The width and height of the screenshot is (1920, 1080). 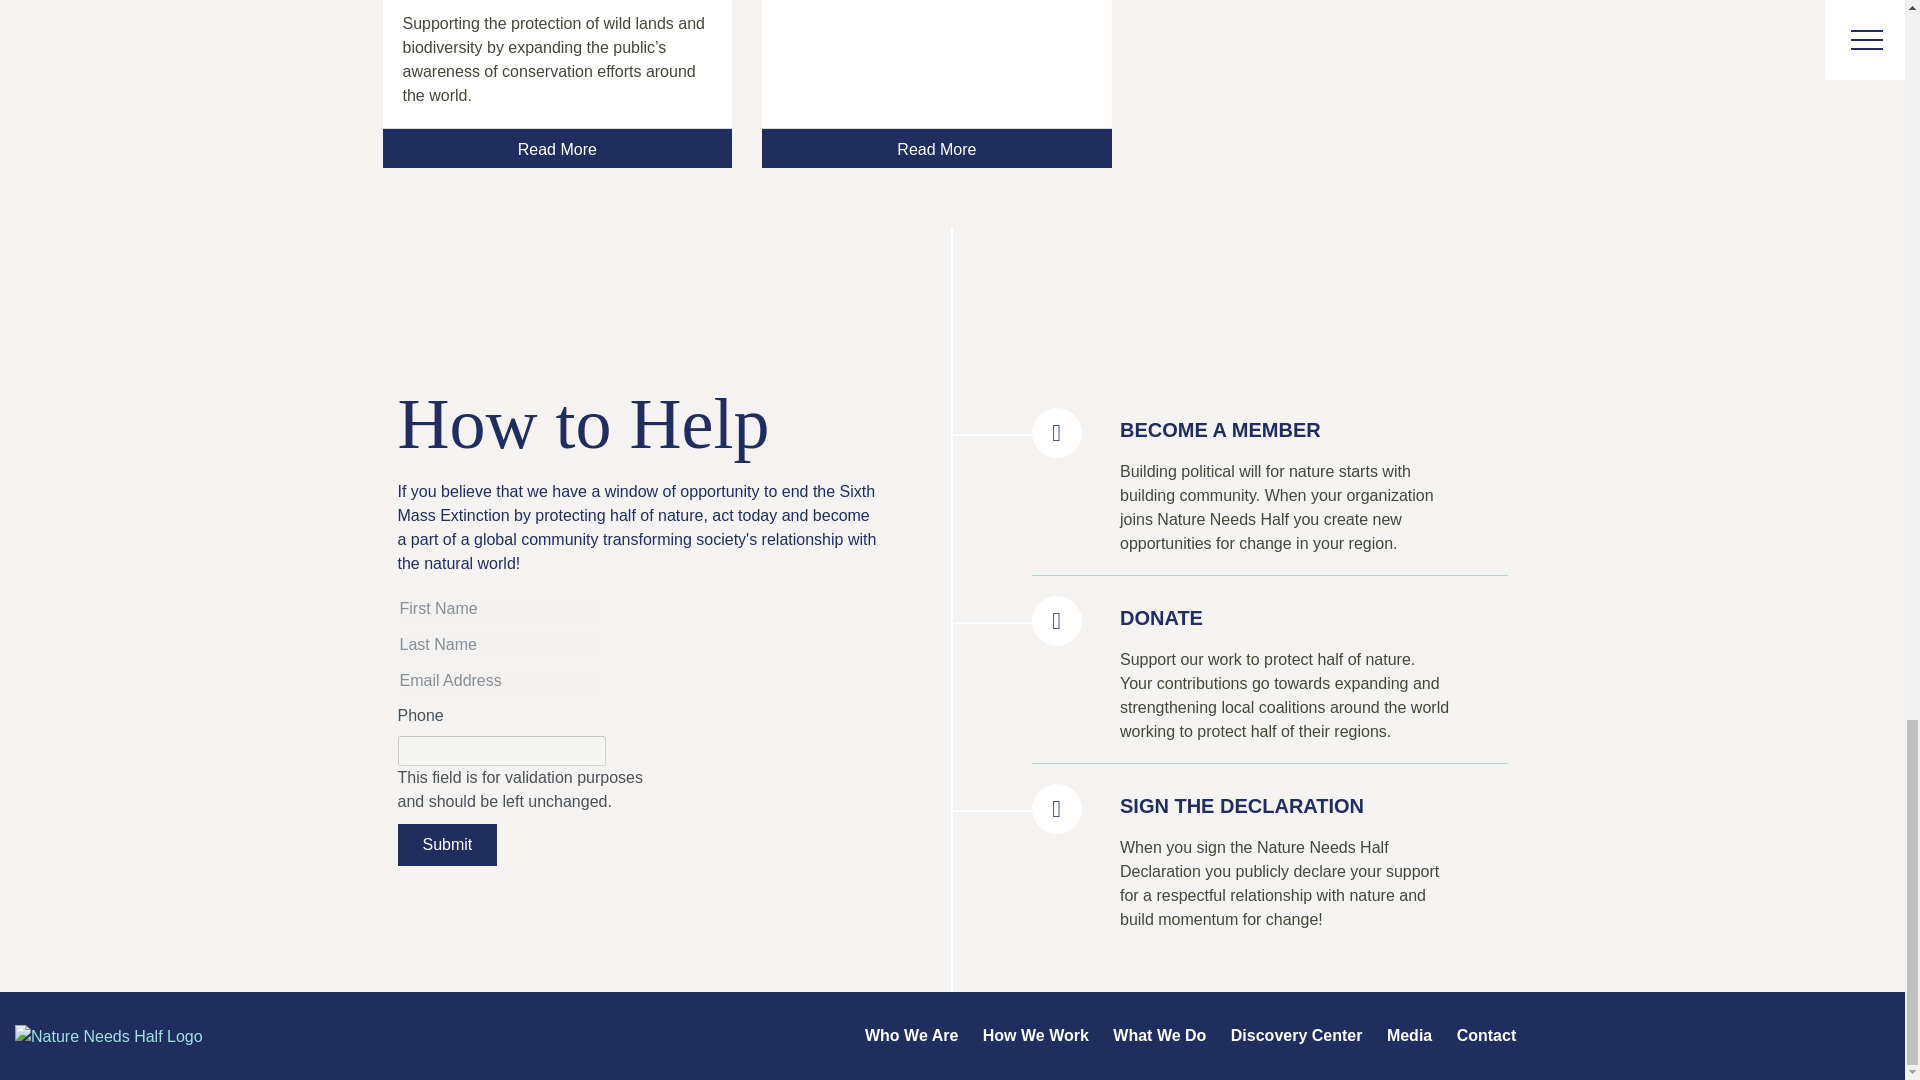 I want to click on Read More, so click(x=556, y=148).